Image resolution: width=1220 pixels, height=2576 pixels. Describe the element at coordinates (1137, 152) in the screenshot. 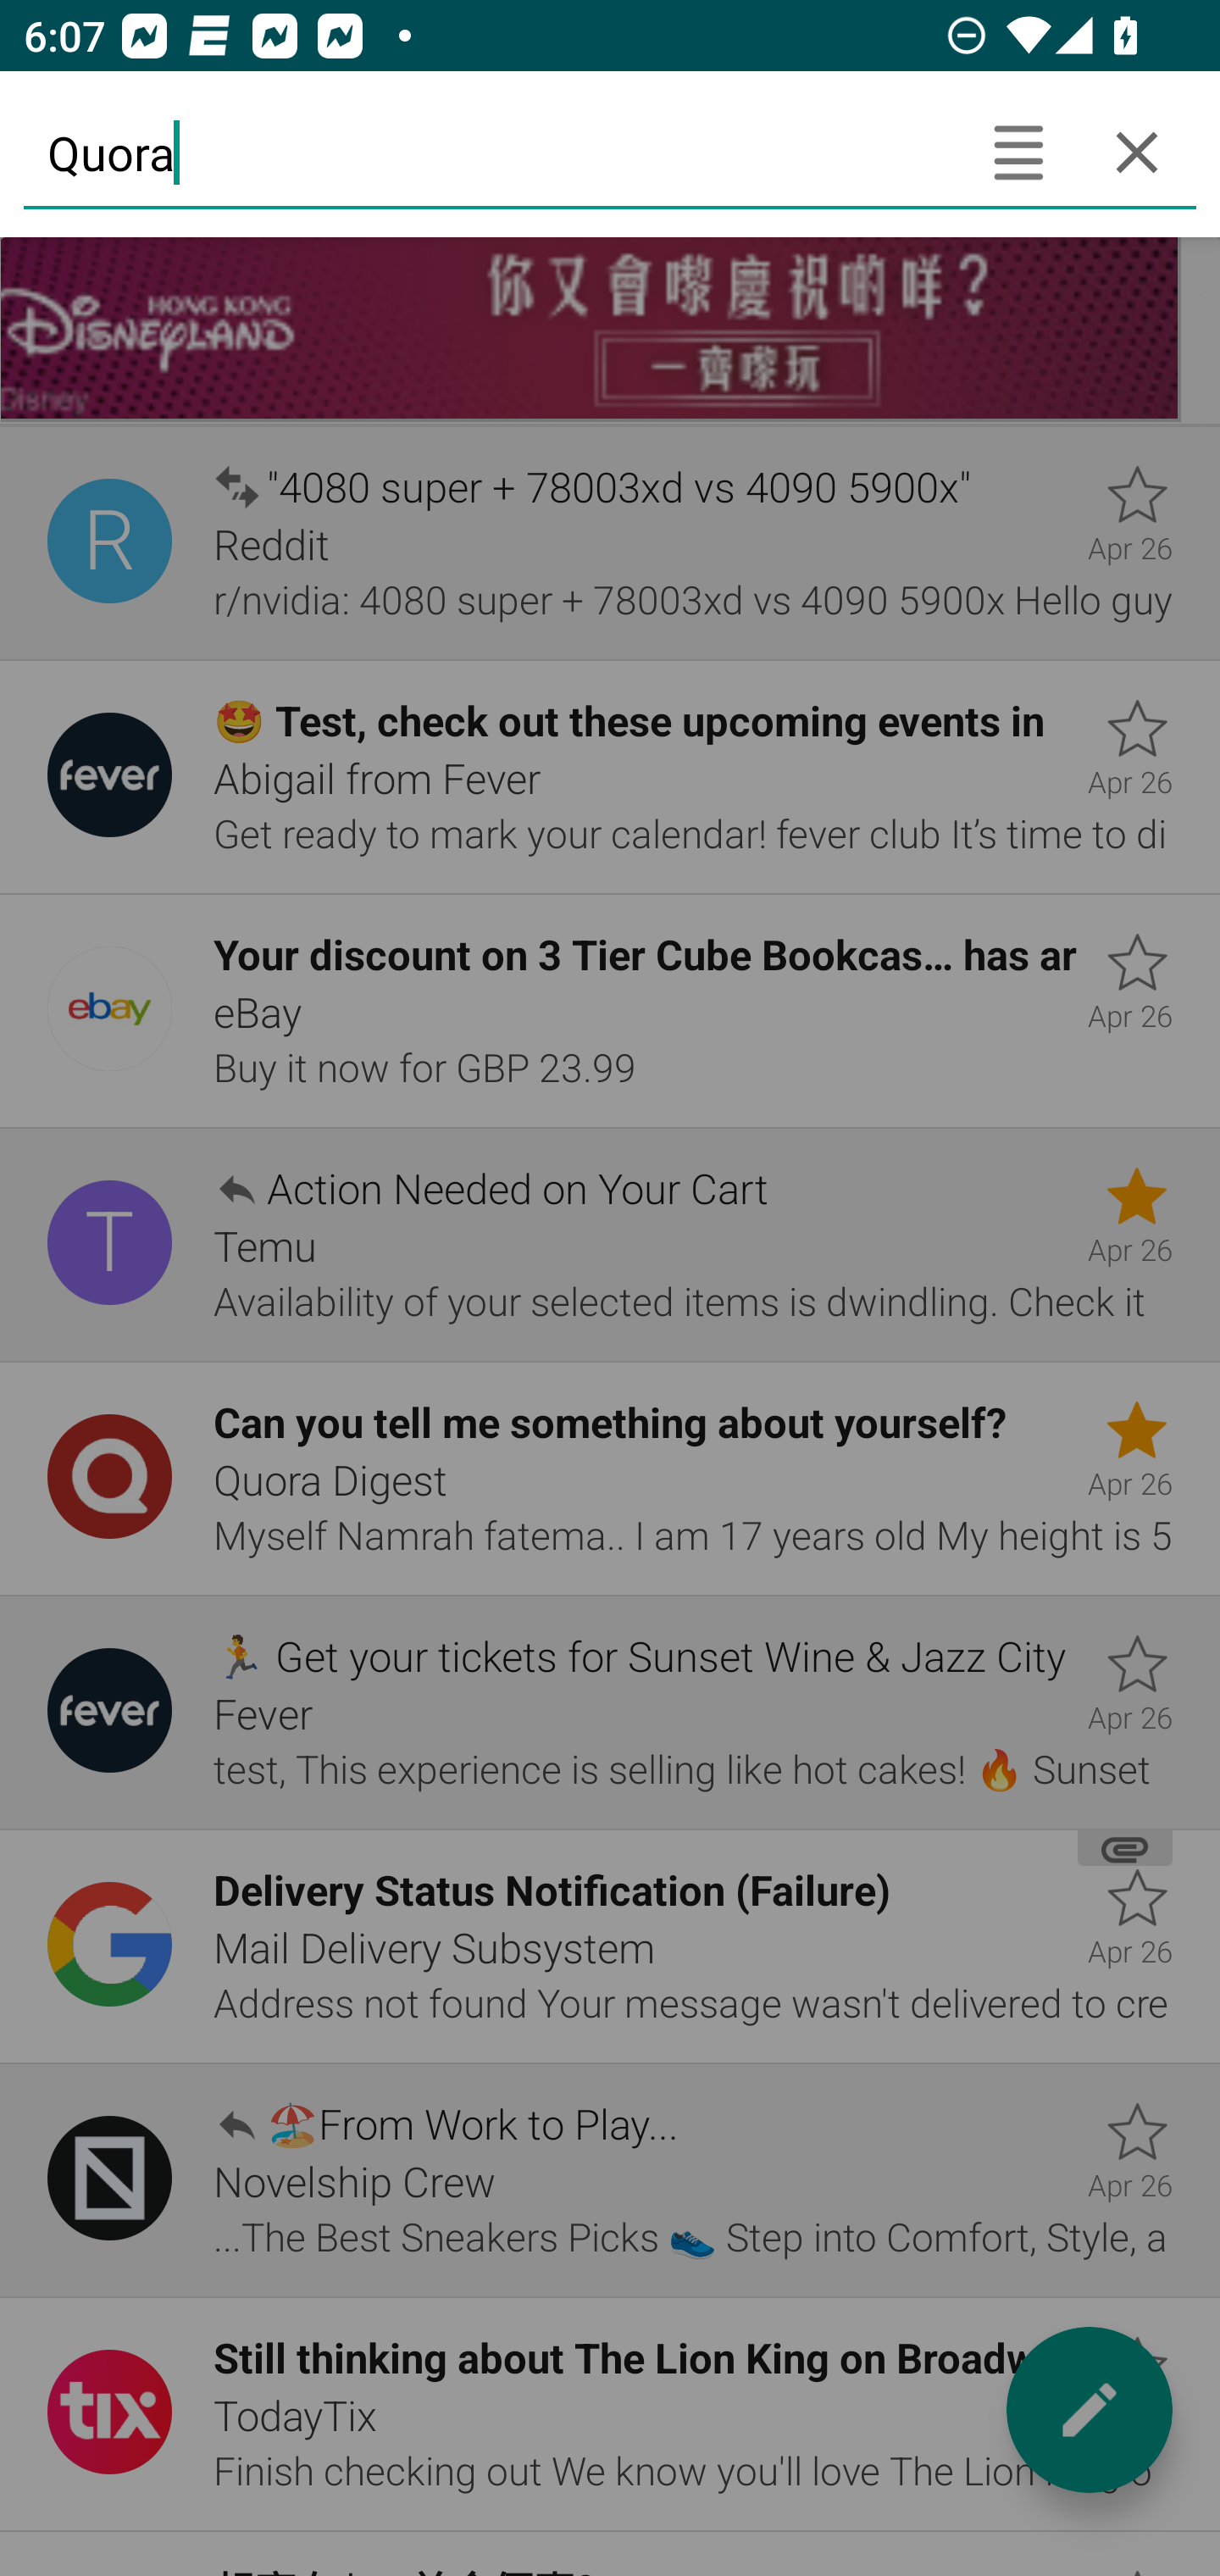

I see `Cancel` at that location.